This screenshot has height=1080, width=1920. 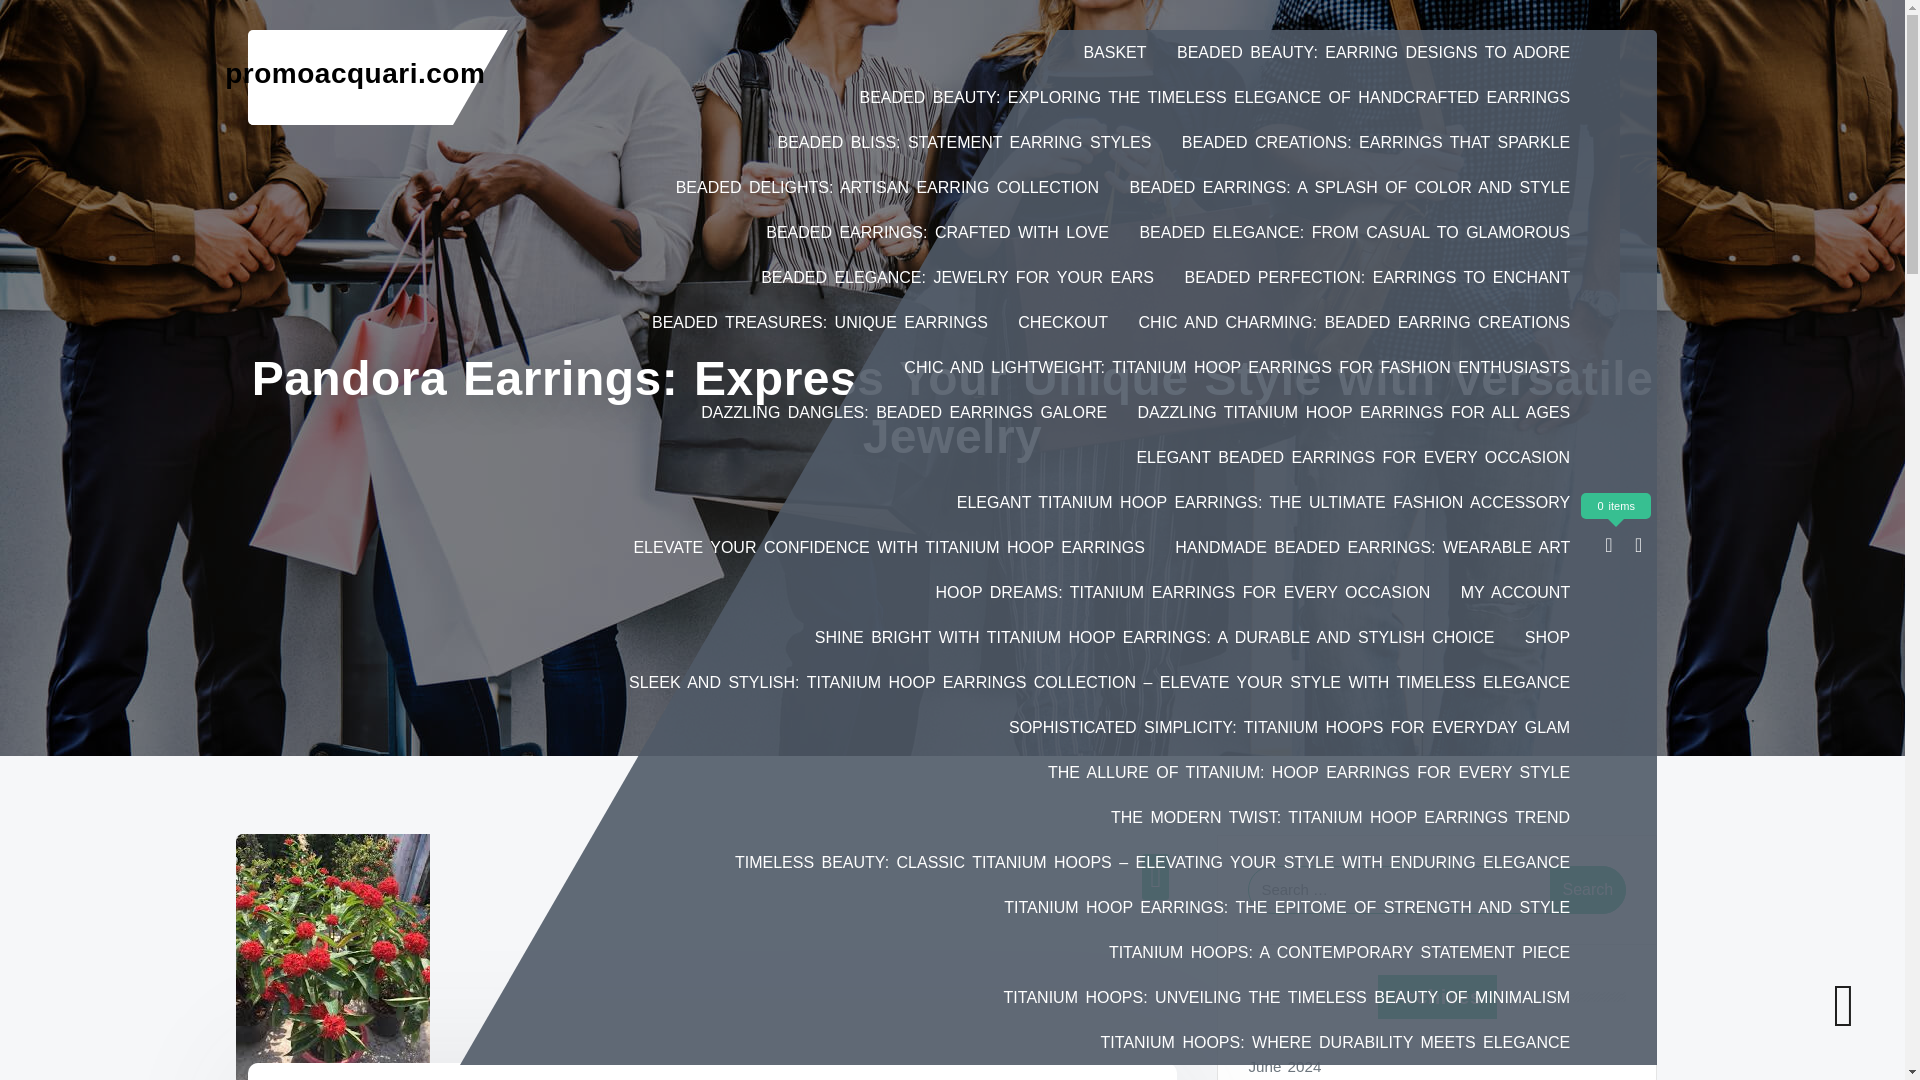 I want to click on CHECKOUT, so click(x=1062, y=322).